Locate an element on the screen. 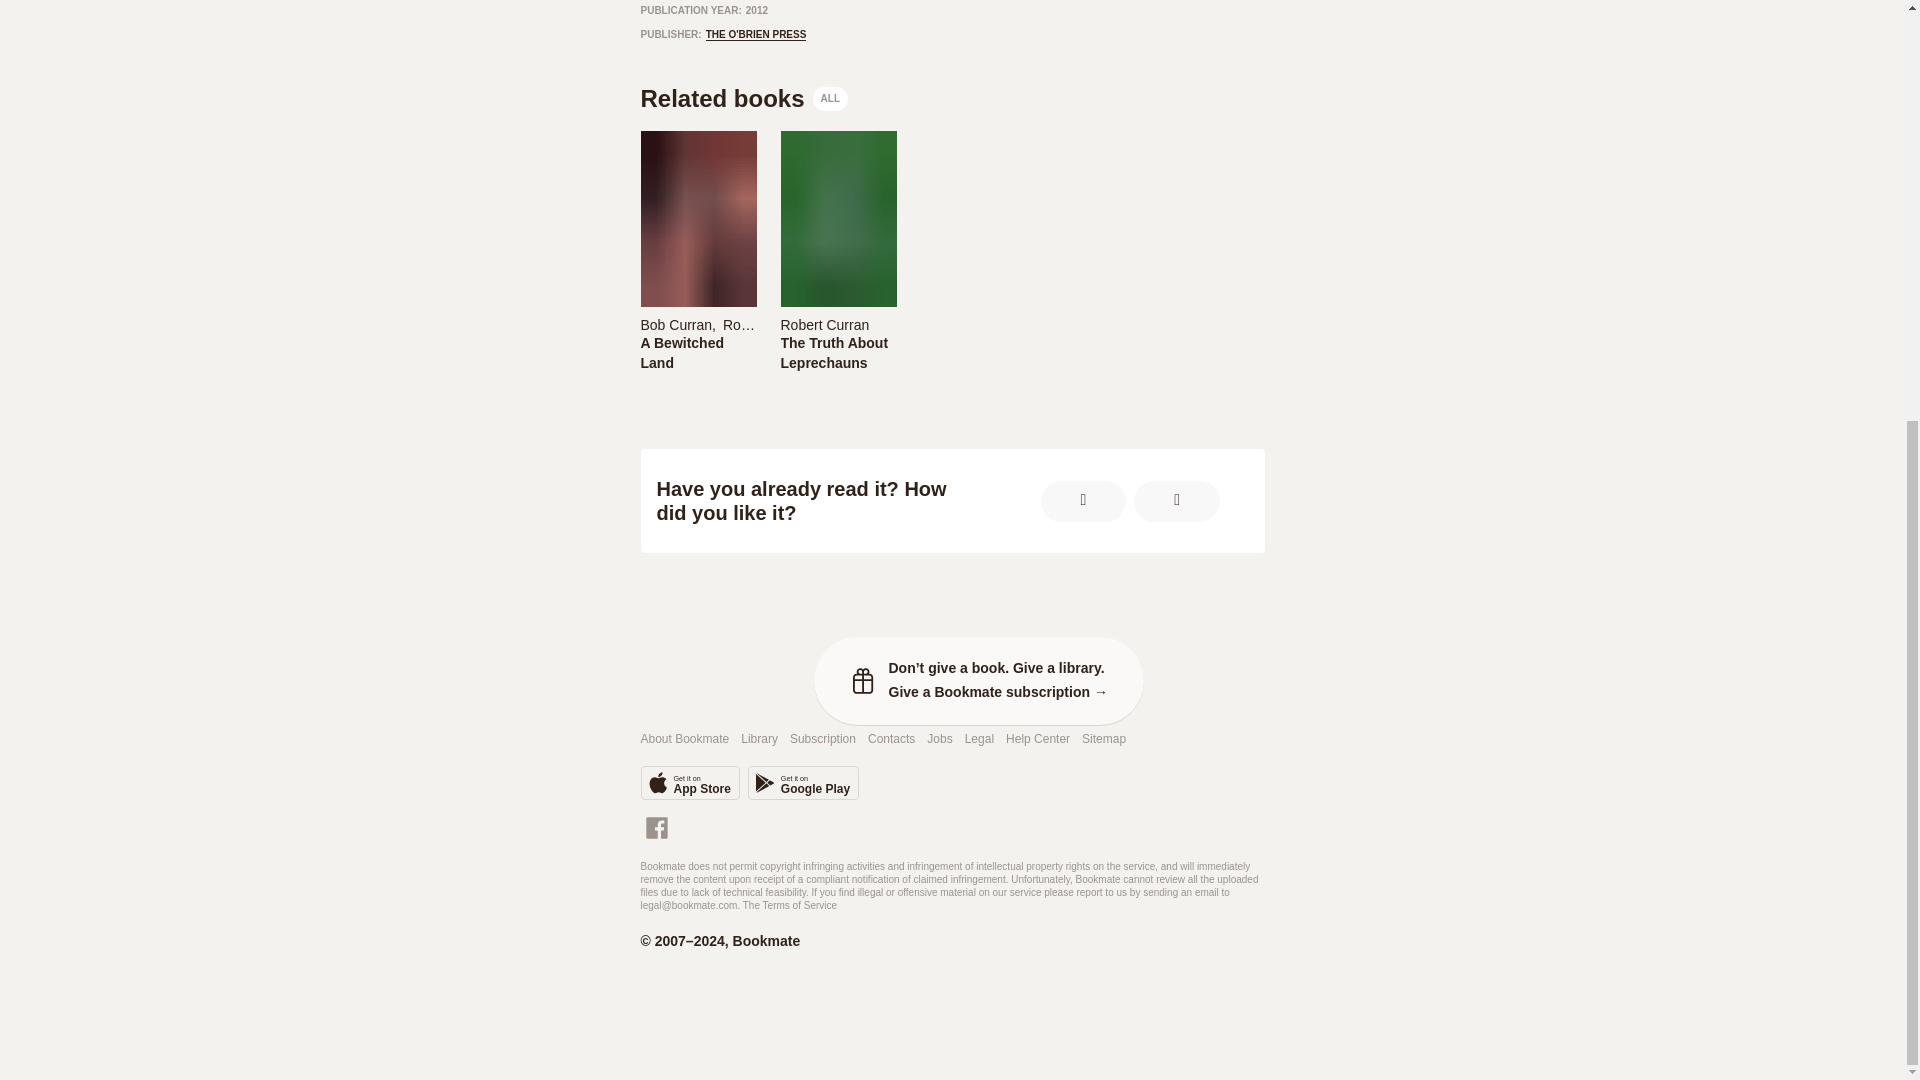  The Terms of Service is located at coordinates (836, 352).